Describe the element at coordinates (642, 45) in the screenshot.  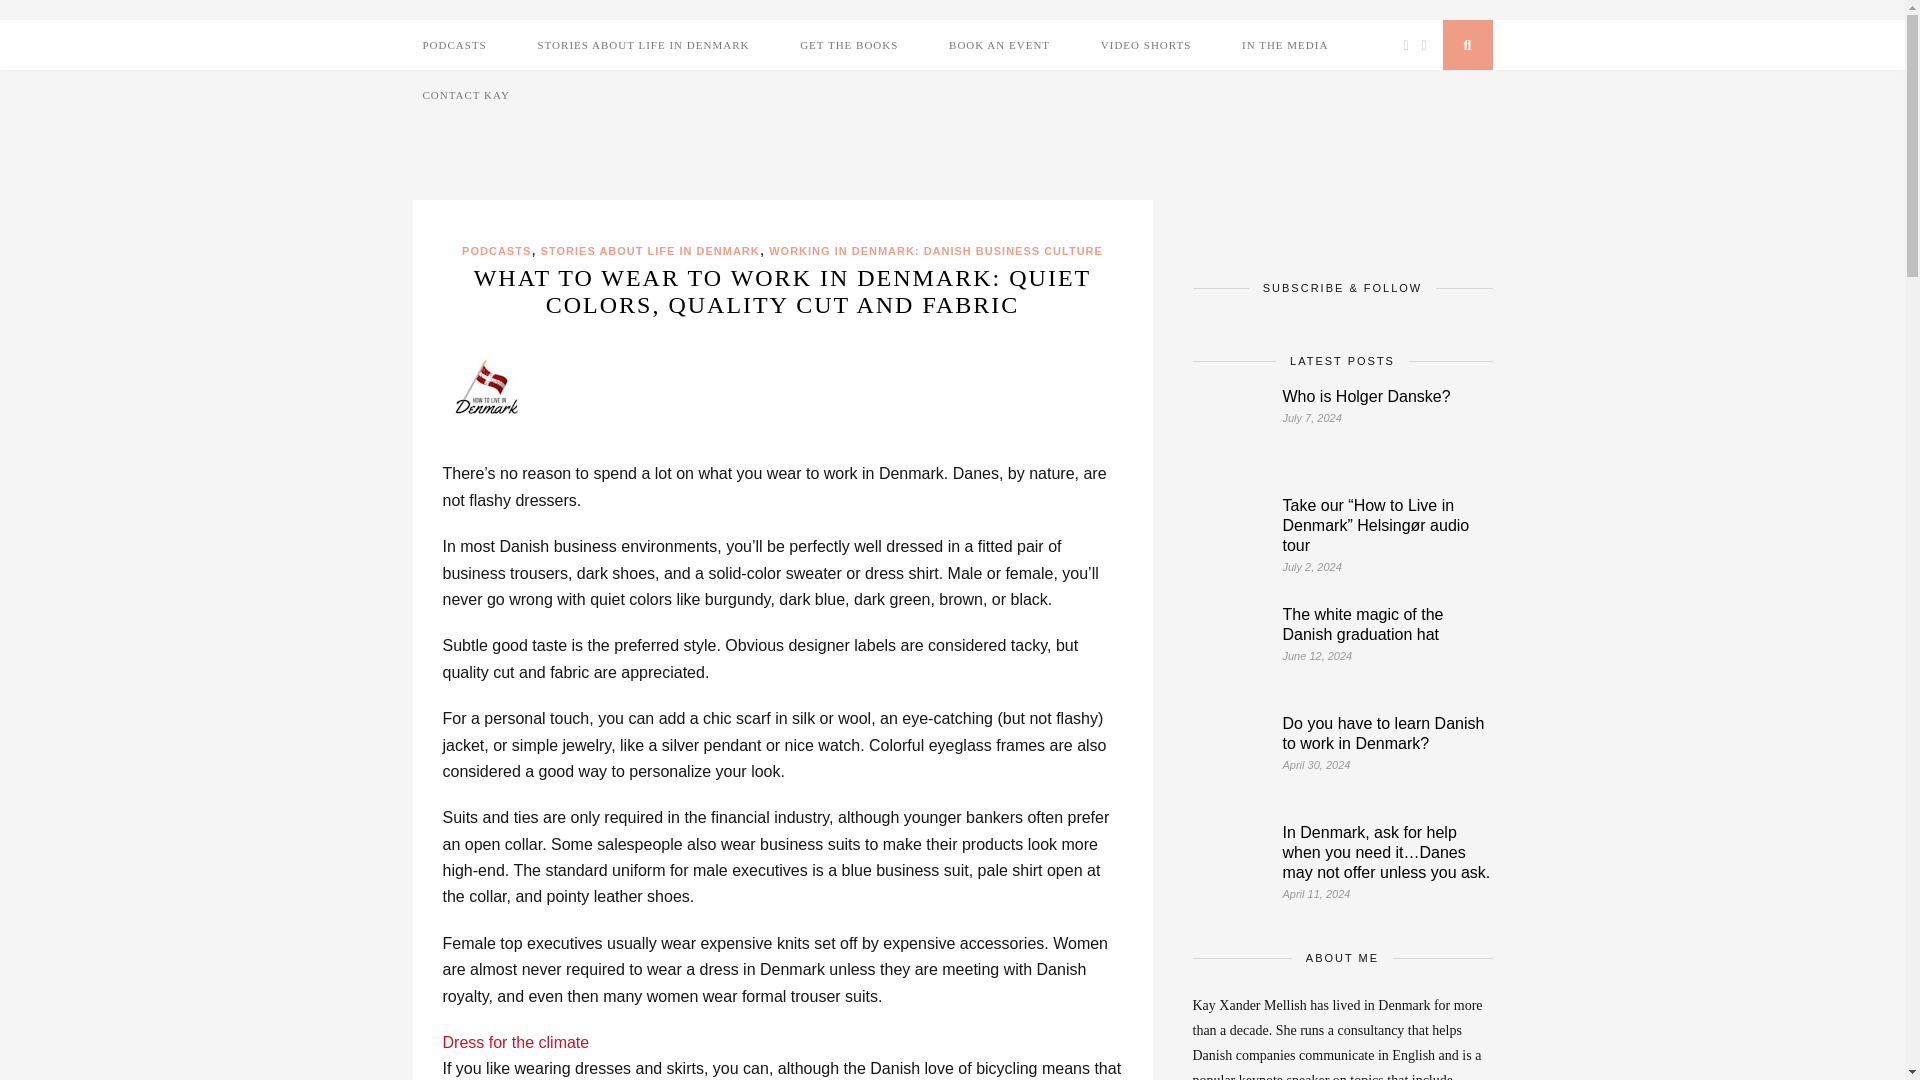
I see `STORIES ABOUT LIFE IN DENMARK` at that location.